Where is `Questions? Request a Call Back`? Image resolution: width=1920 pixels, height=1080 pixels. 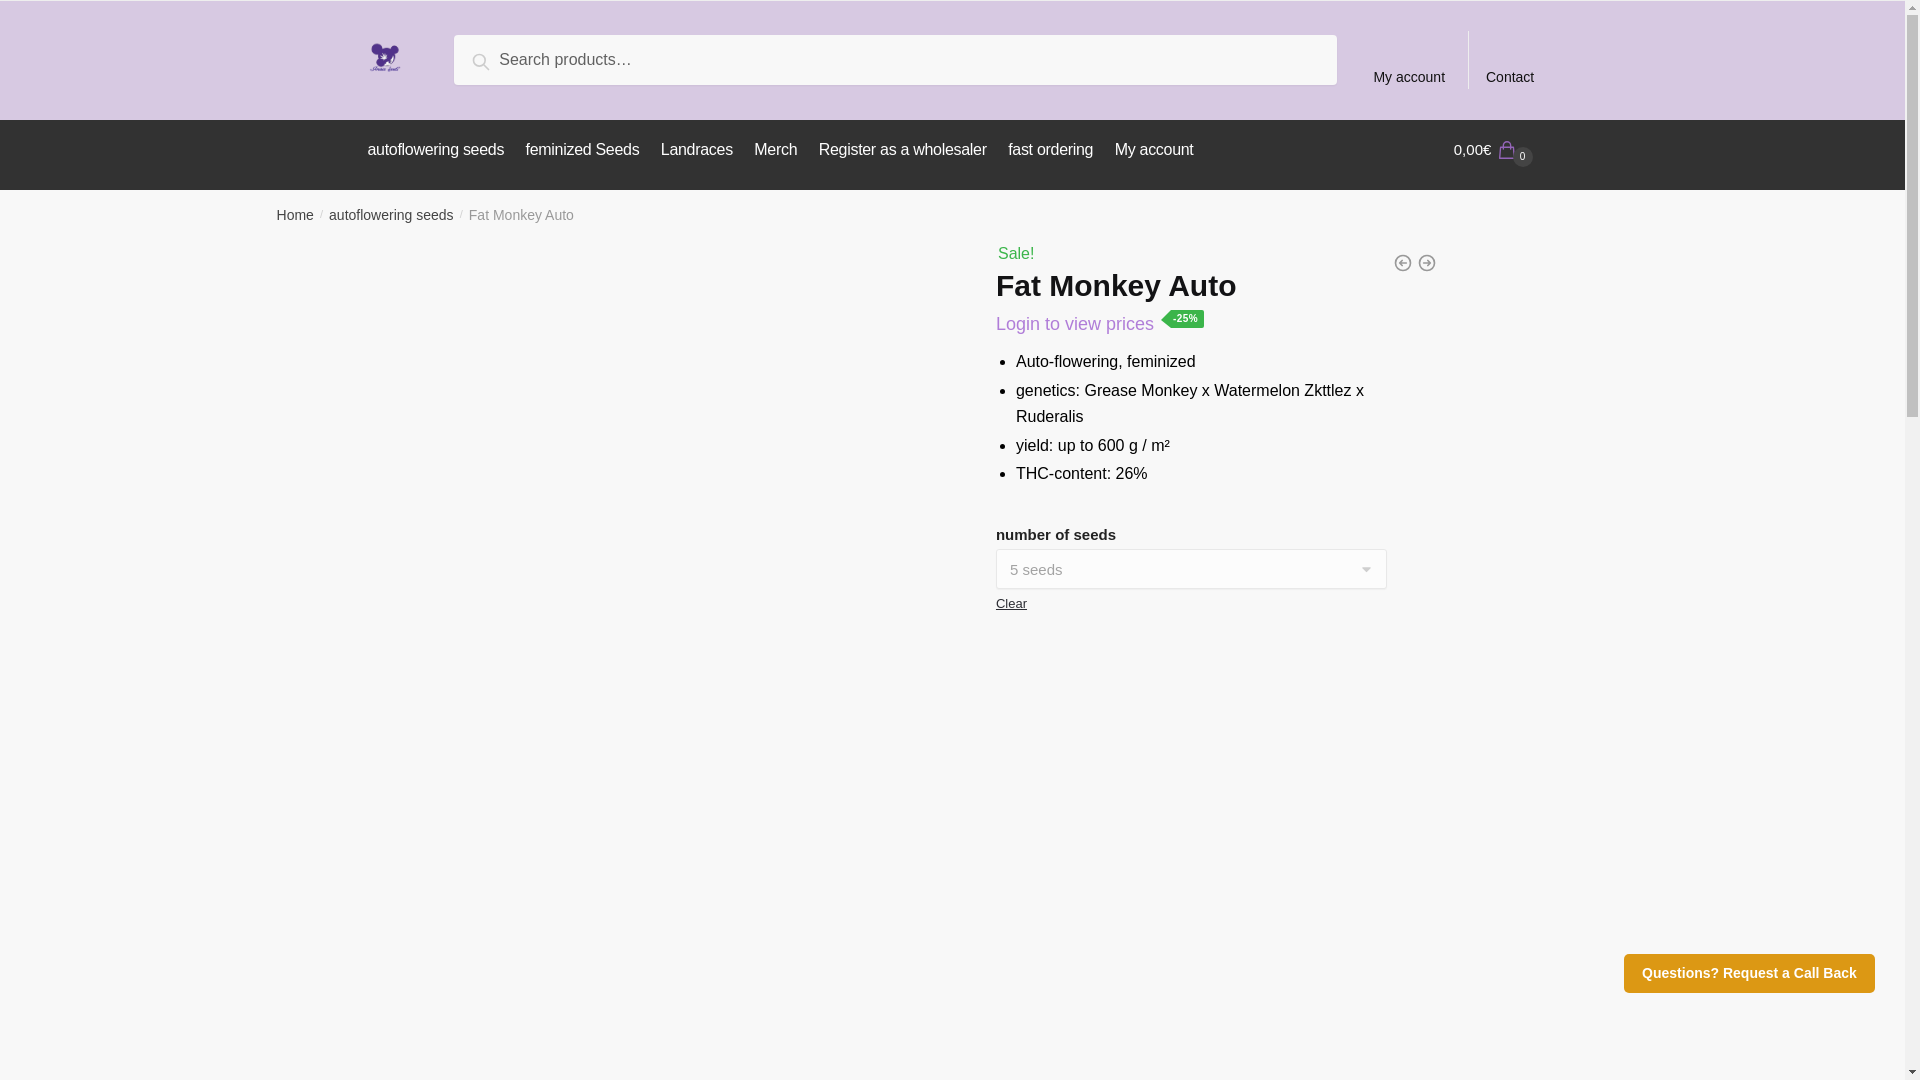
Questions? Request a Call Back is located at coordinates (1750, 972).